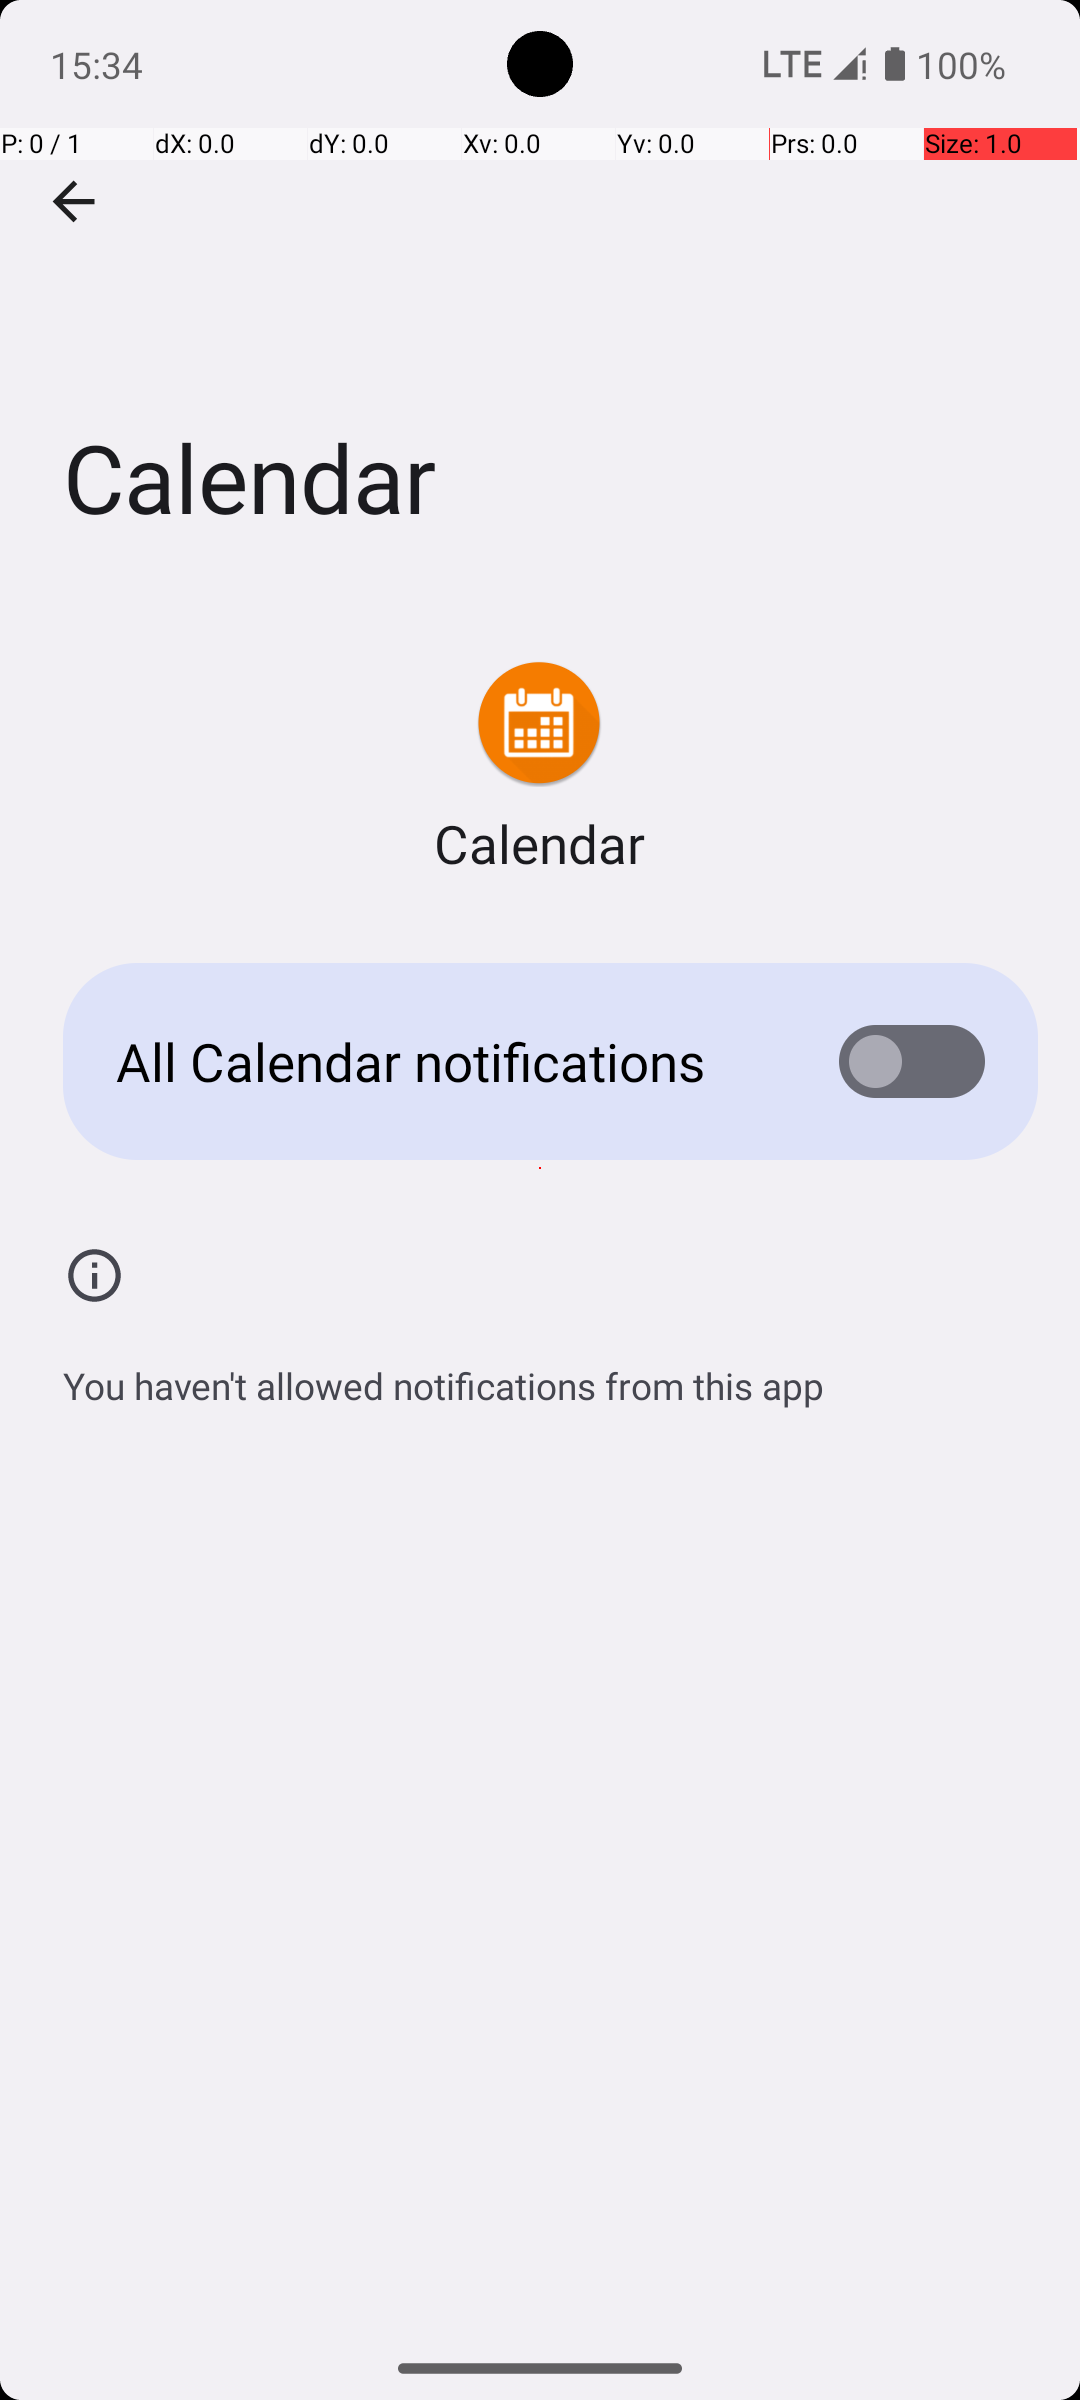  I want to click on All Calendar notifications, so click(446, 1062).